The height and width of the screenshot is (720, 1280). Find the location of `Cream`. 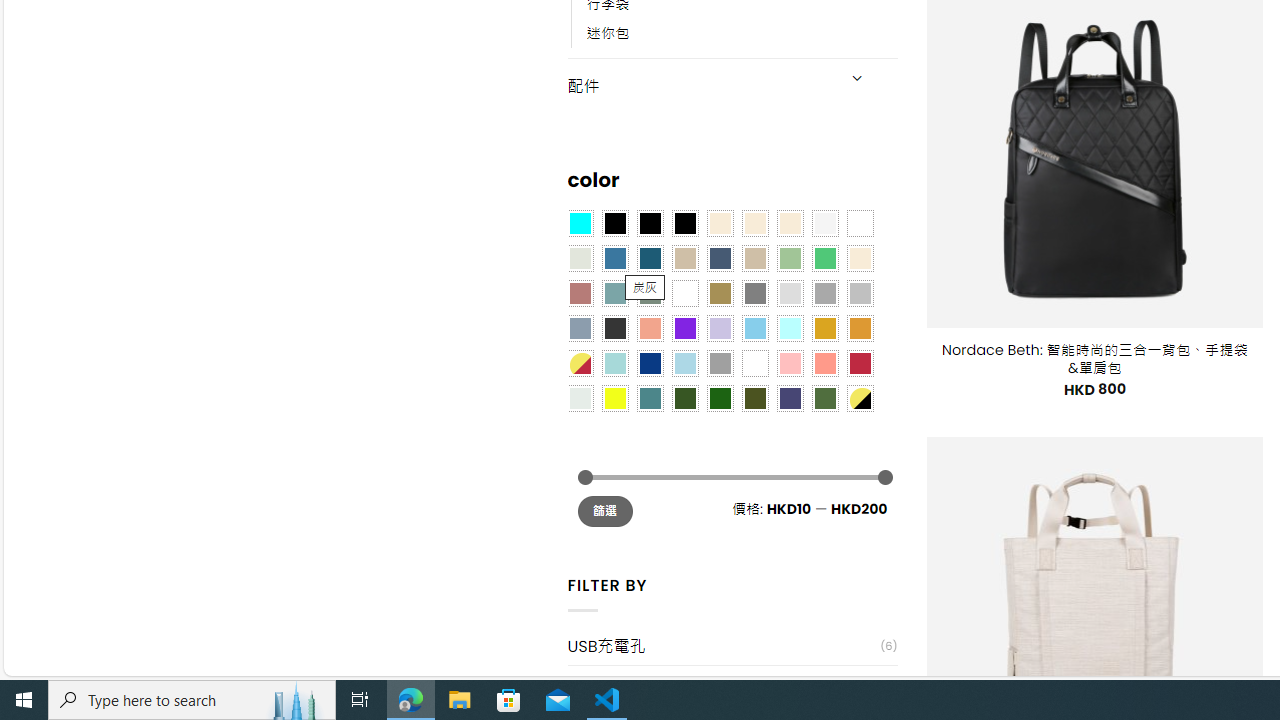

Cream is located at coordinates (789, 223).